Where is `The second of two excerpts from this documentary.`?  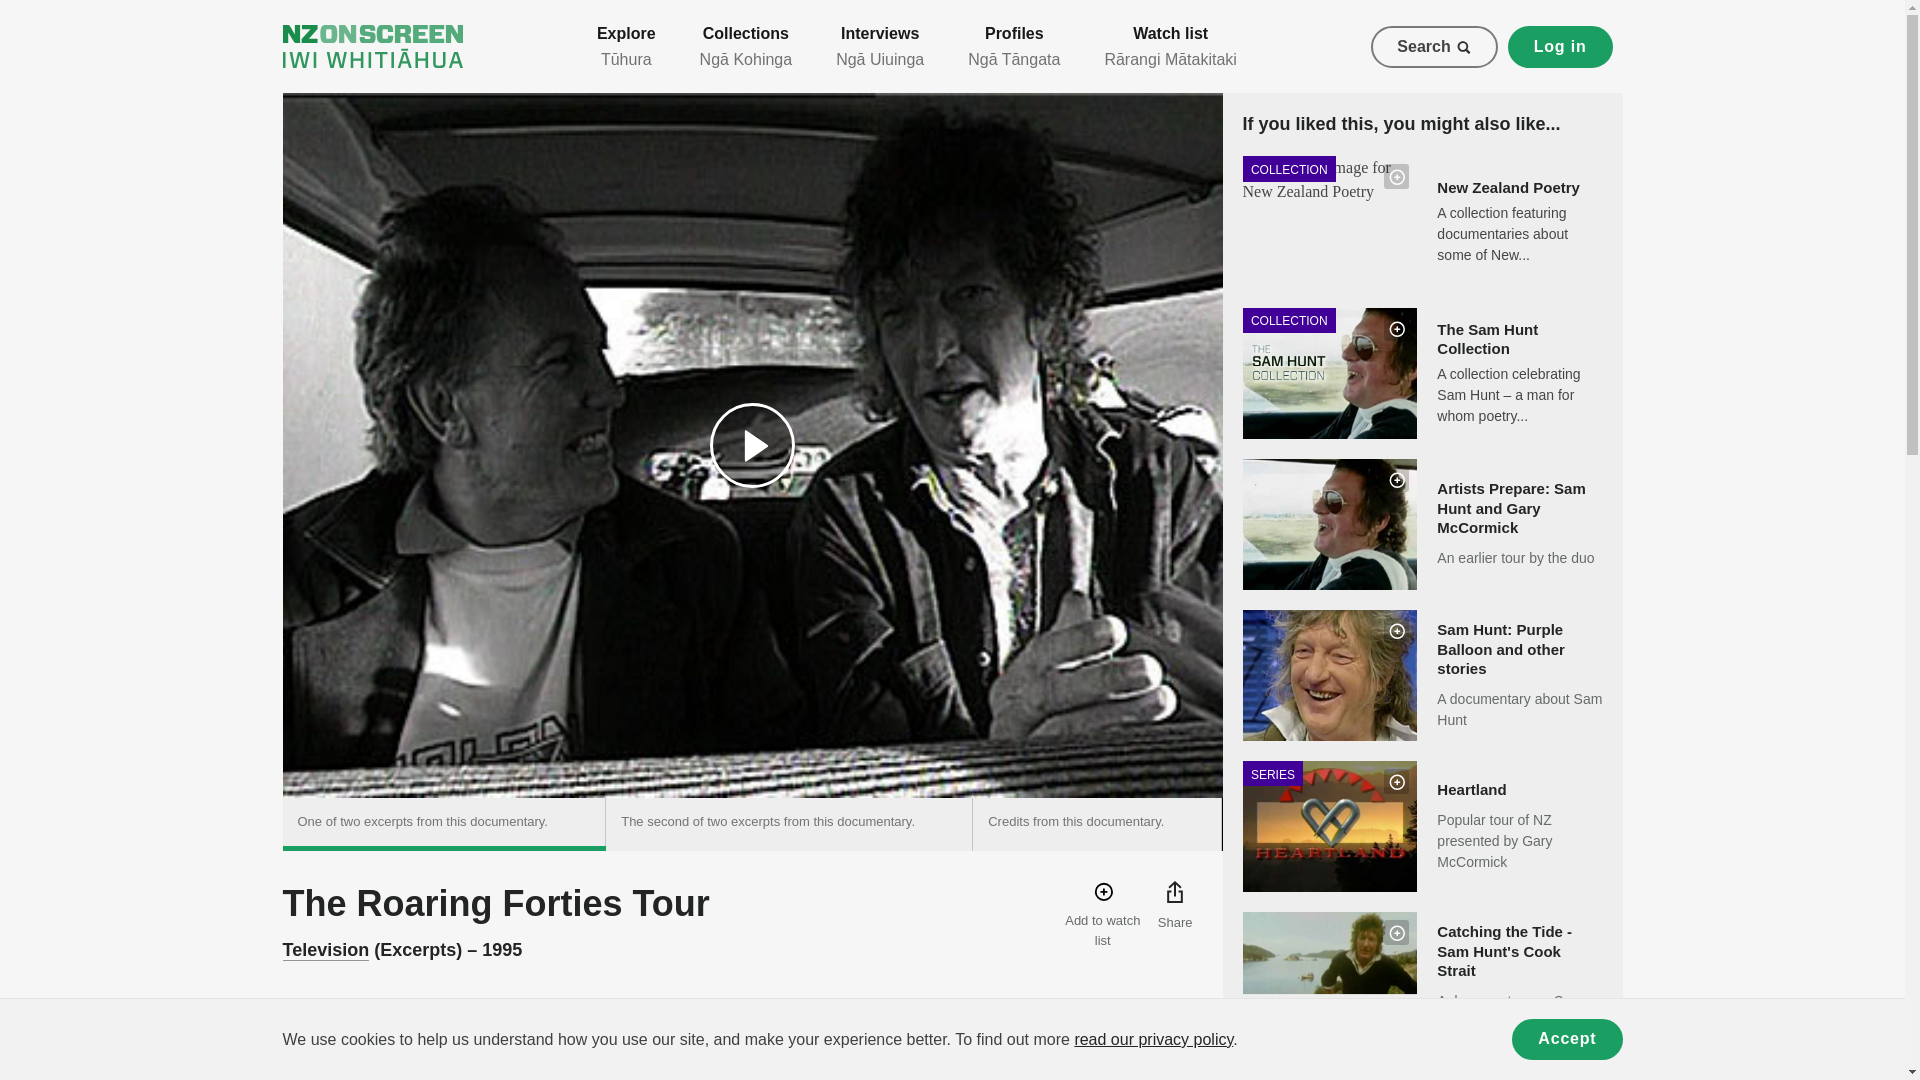
The second of two excerpts from this documentary. is located at coordinates (790, 824).